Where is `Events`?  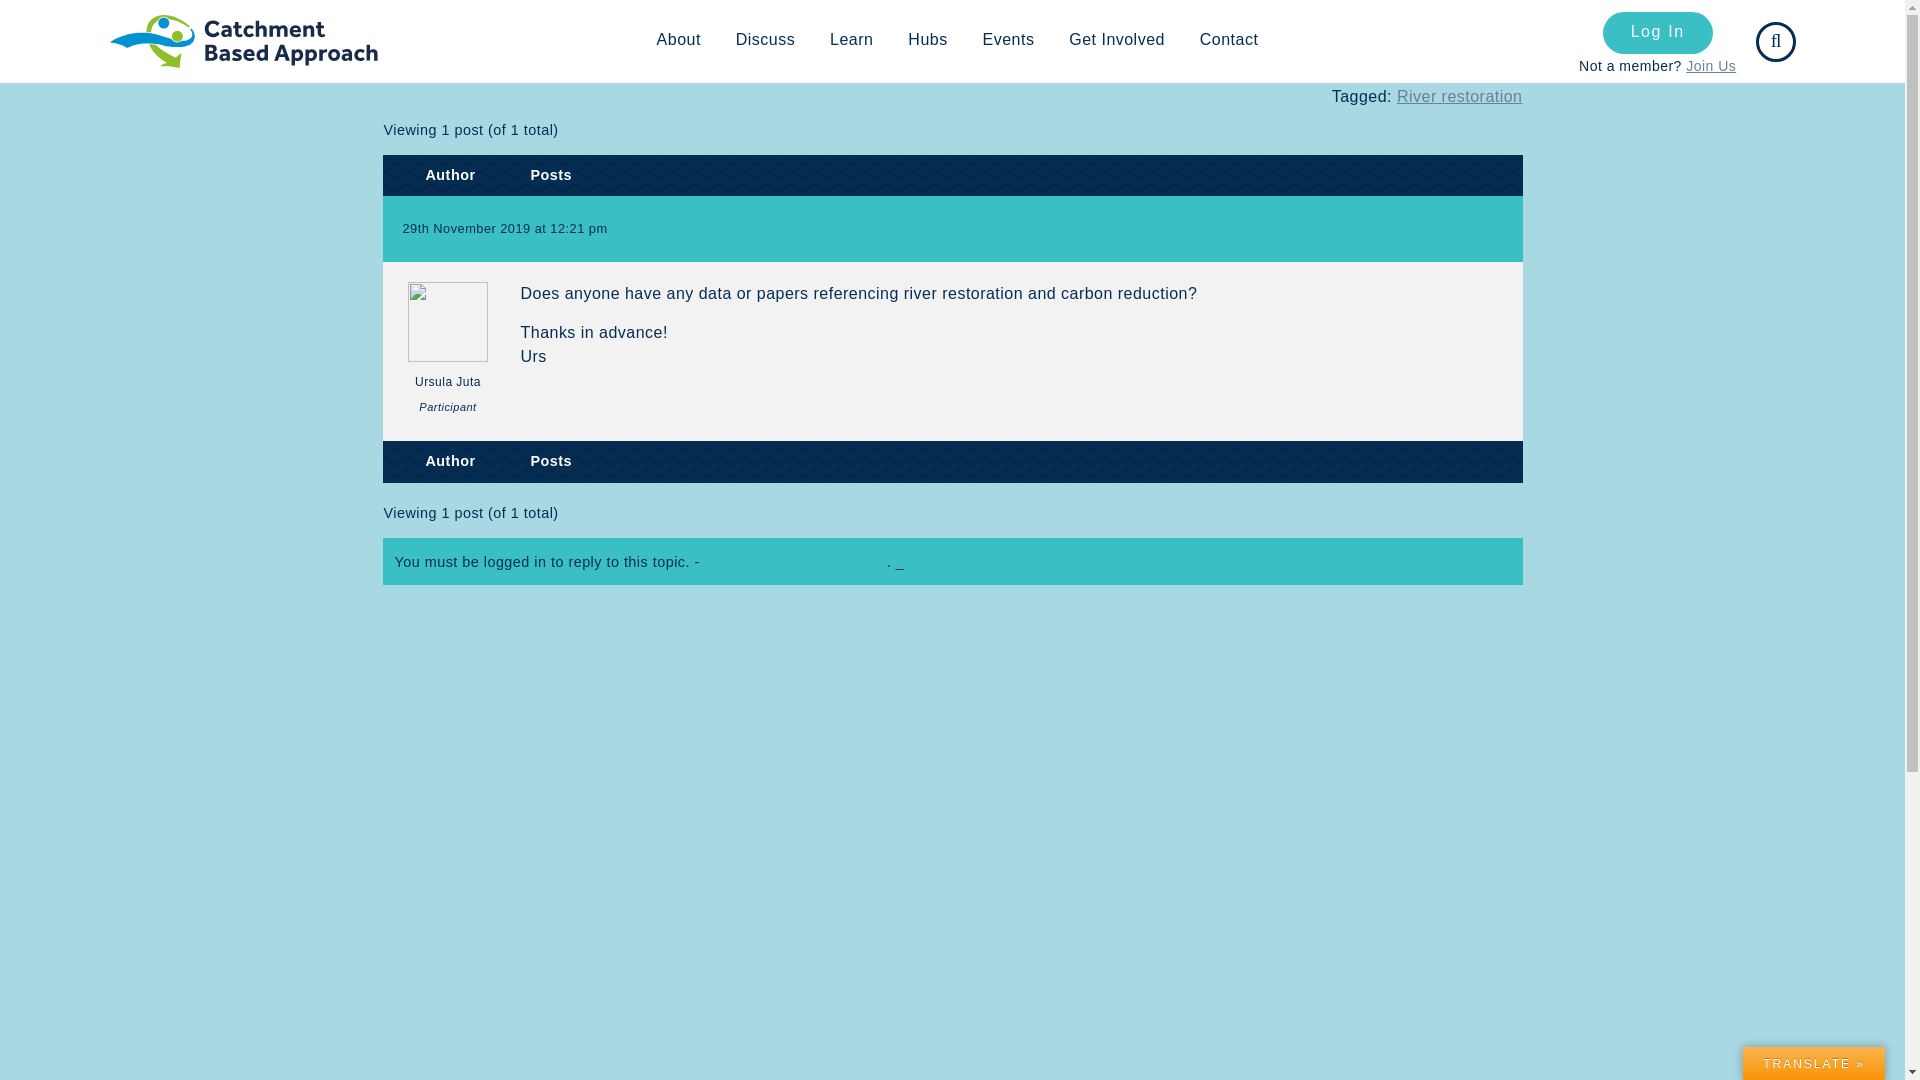
Events is located at coordinates (1008, 40).